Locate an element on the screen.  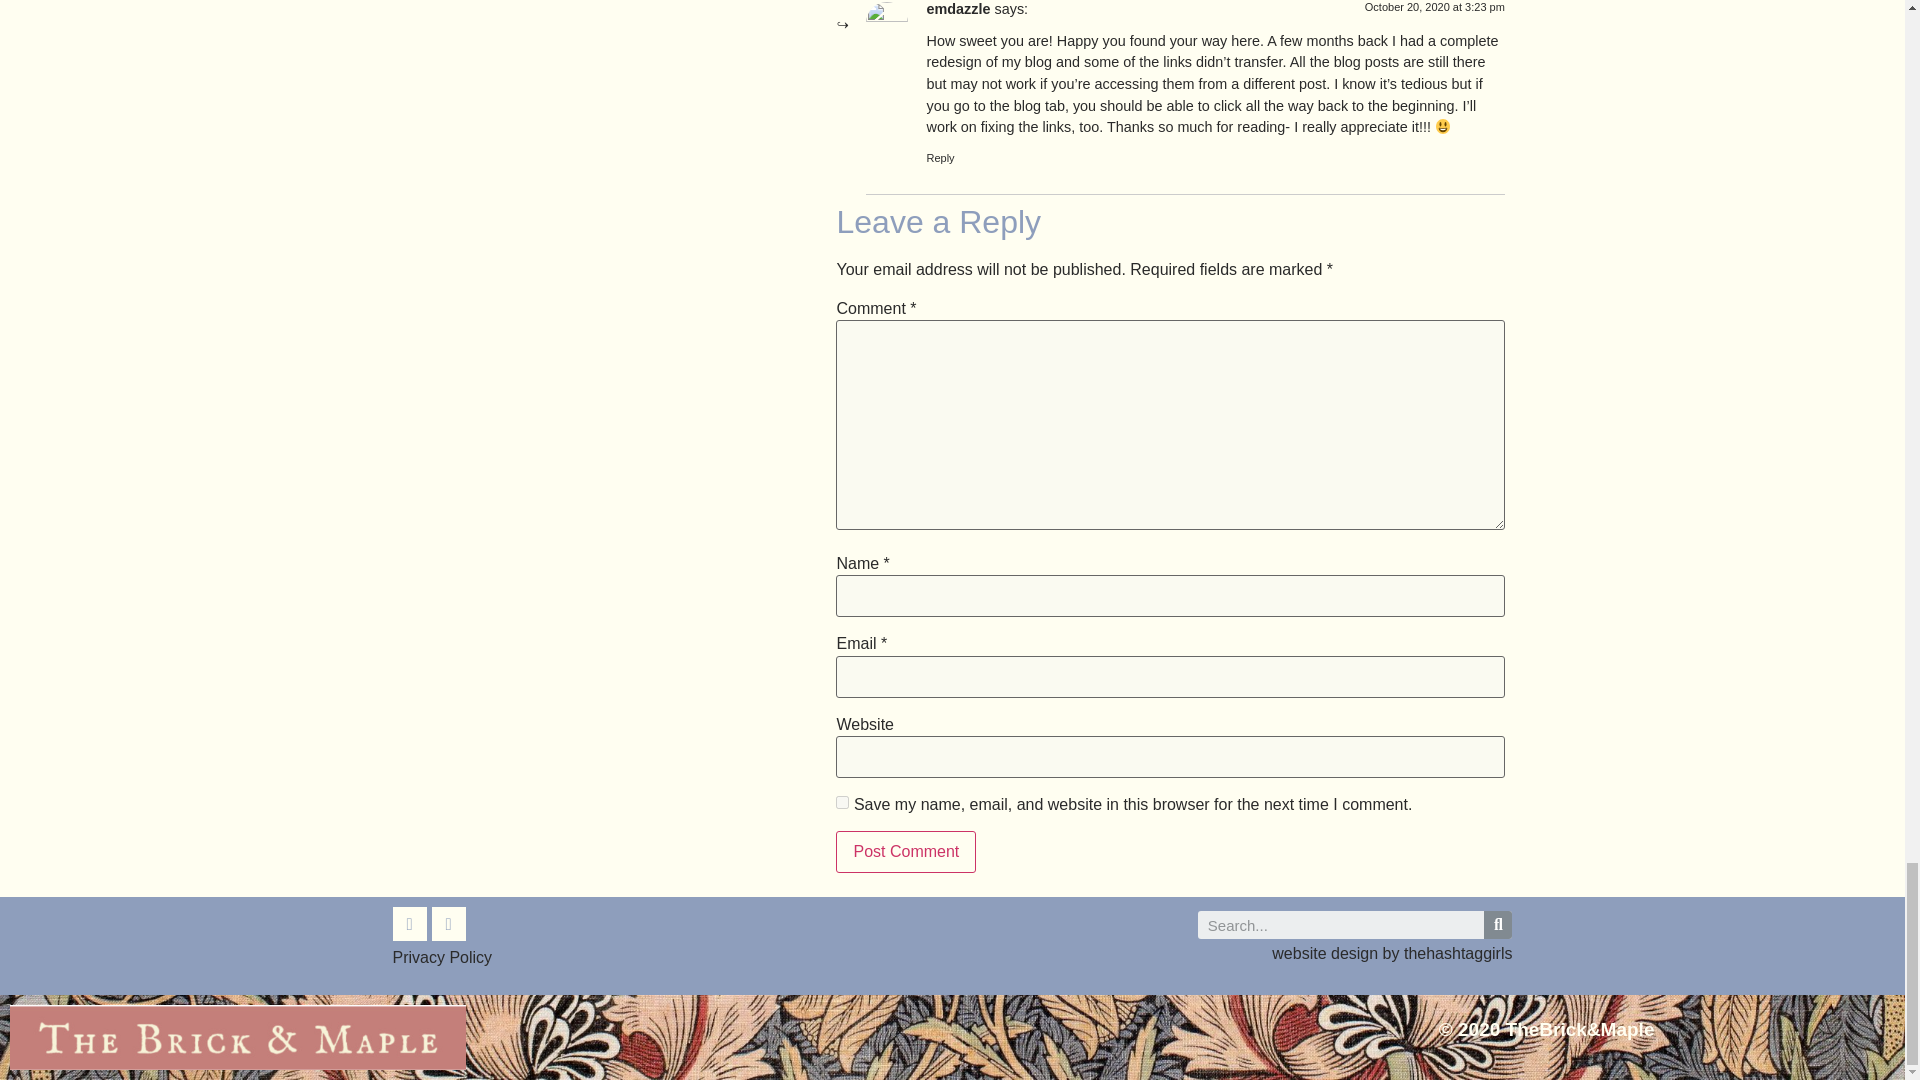
Reply is located at coordinates (940, 158).